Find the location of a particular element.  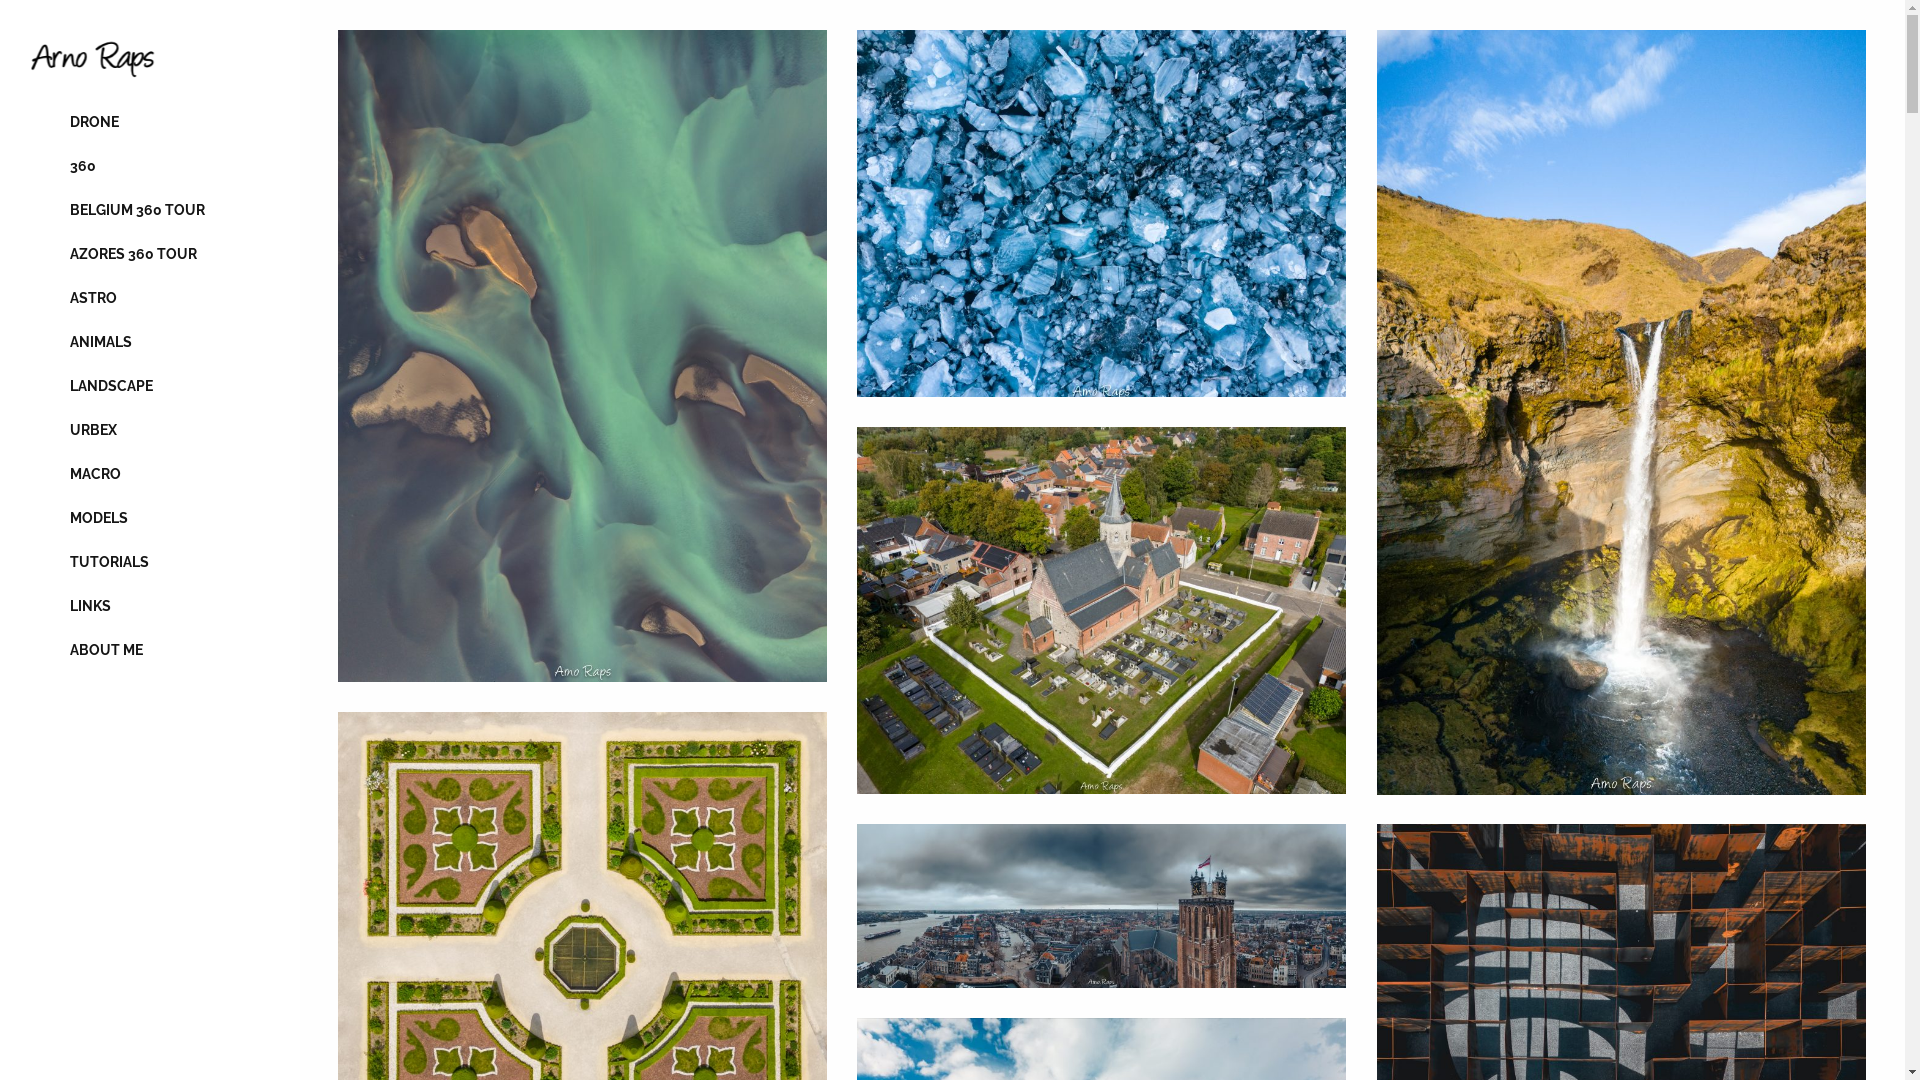

LINKS is located at coordinates (150, 606).